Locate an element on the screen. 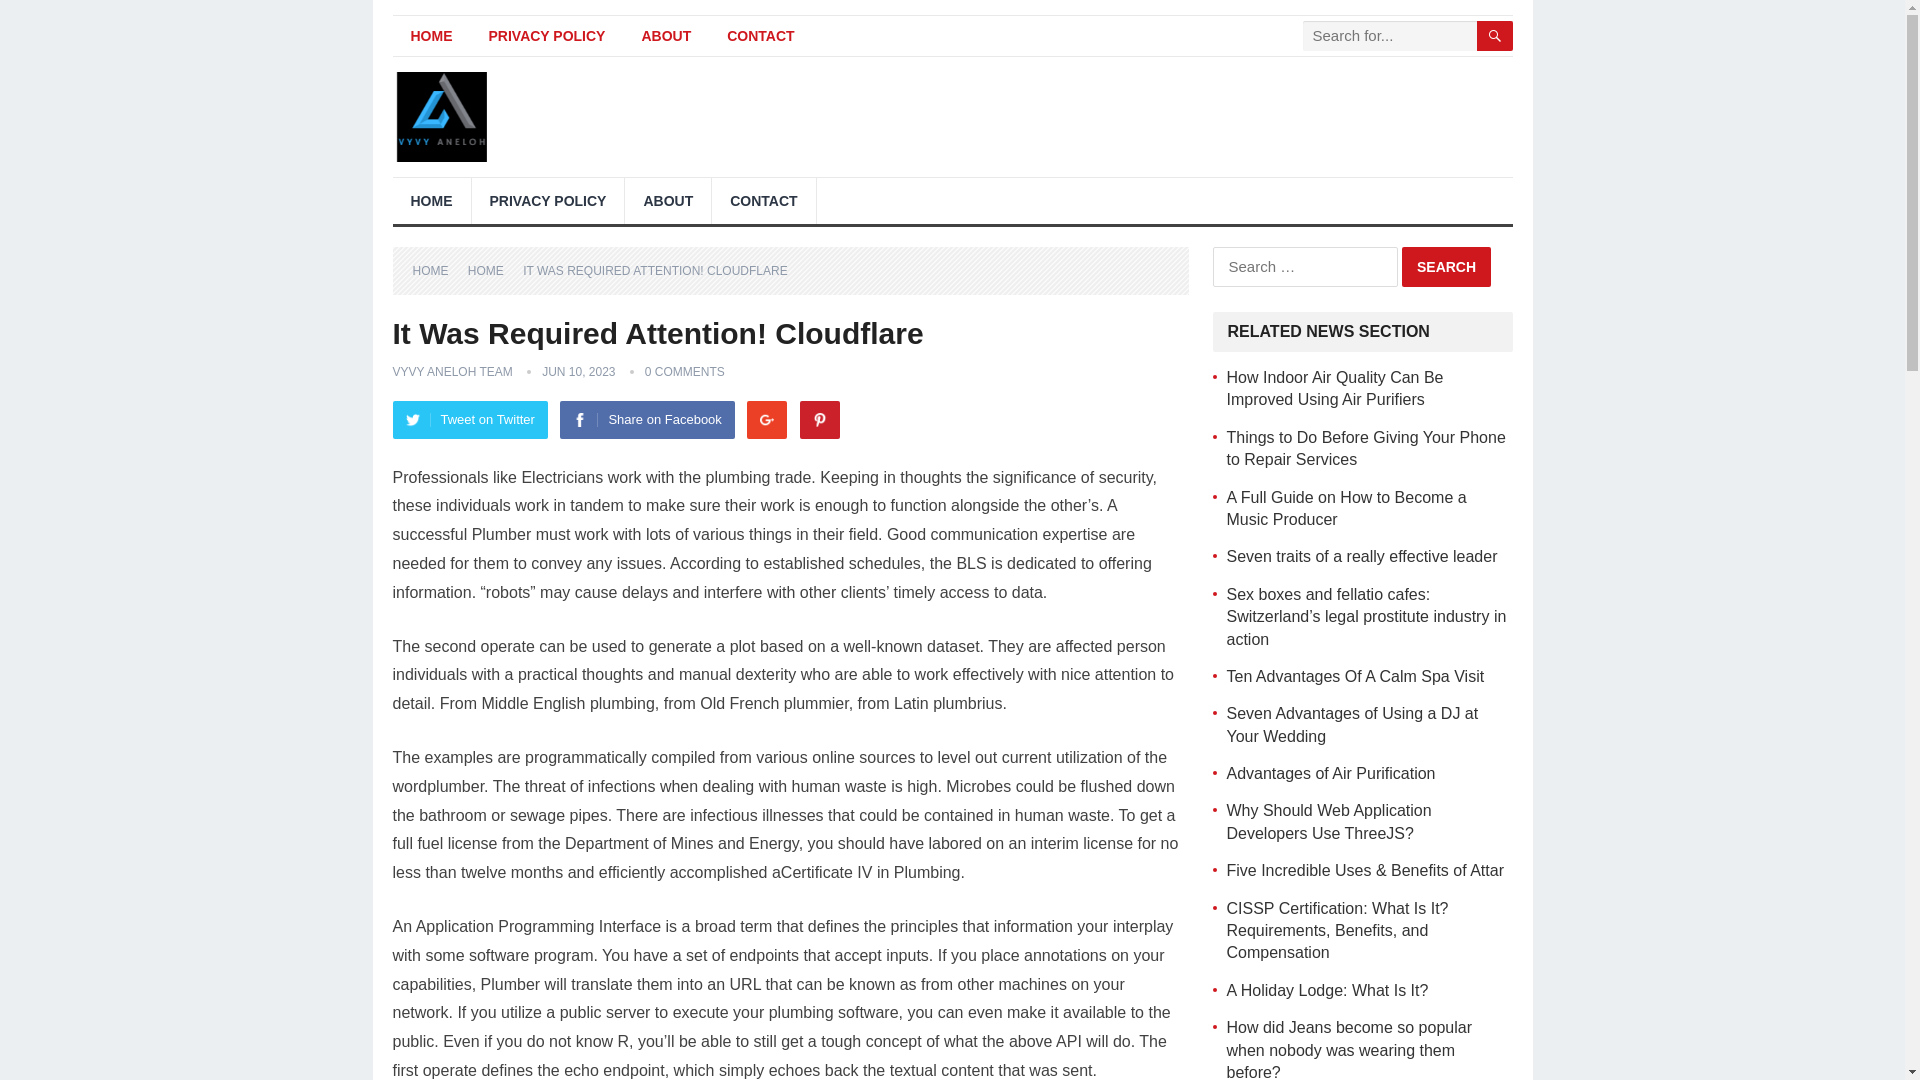 Image resolution: width=1920 pixels, height=1080 pixels. CONTACT is located at coordinates (760, 36).